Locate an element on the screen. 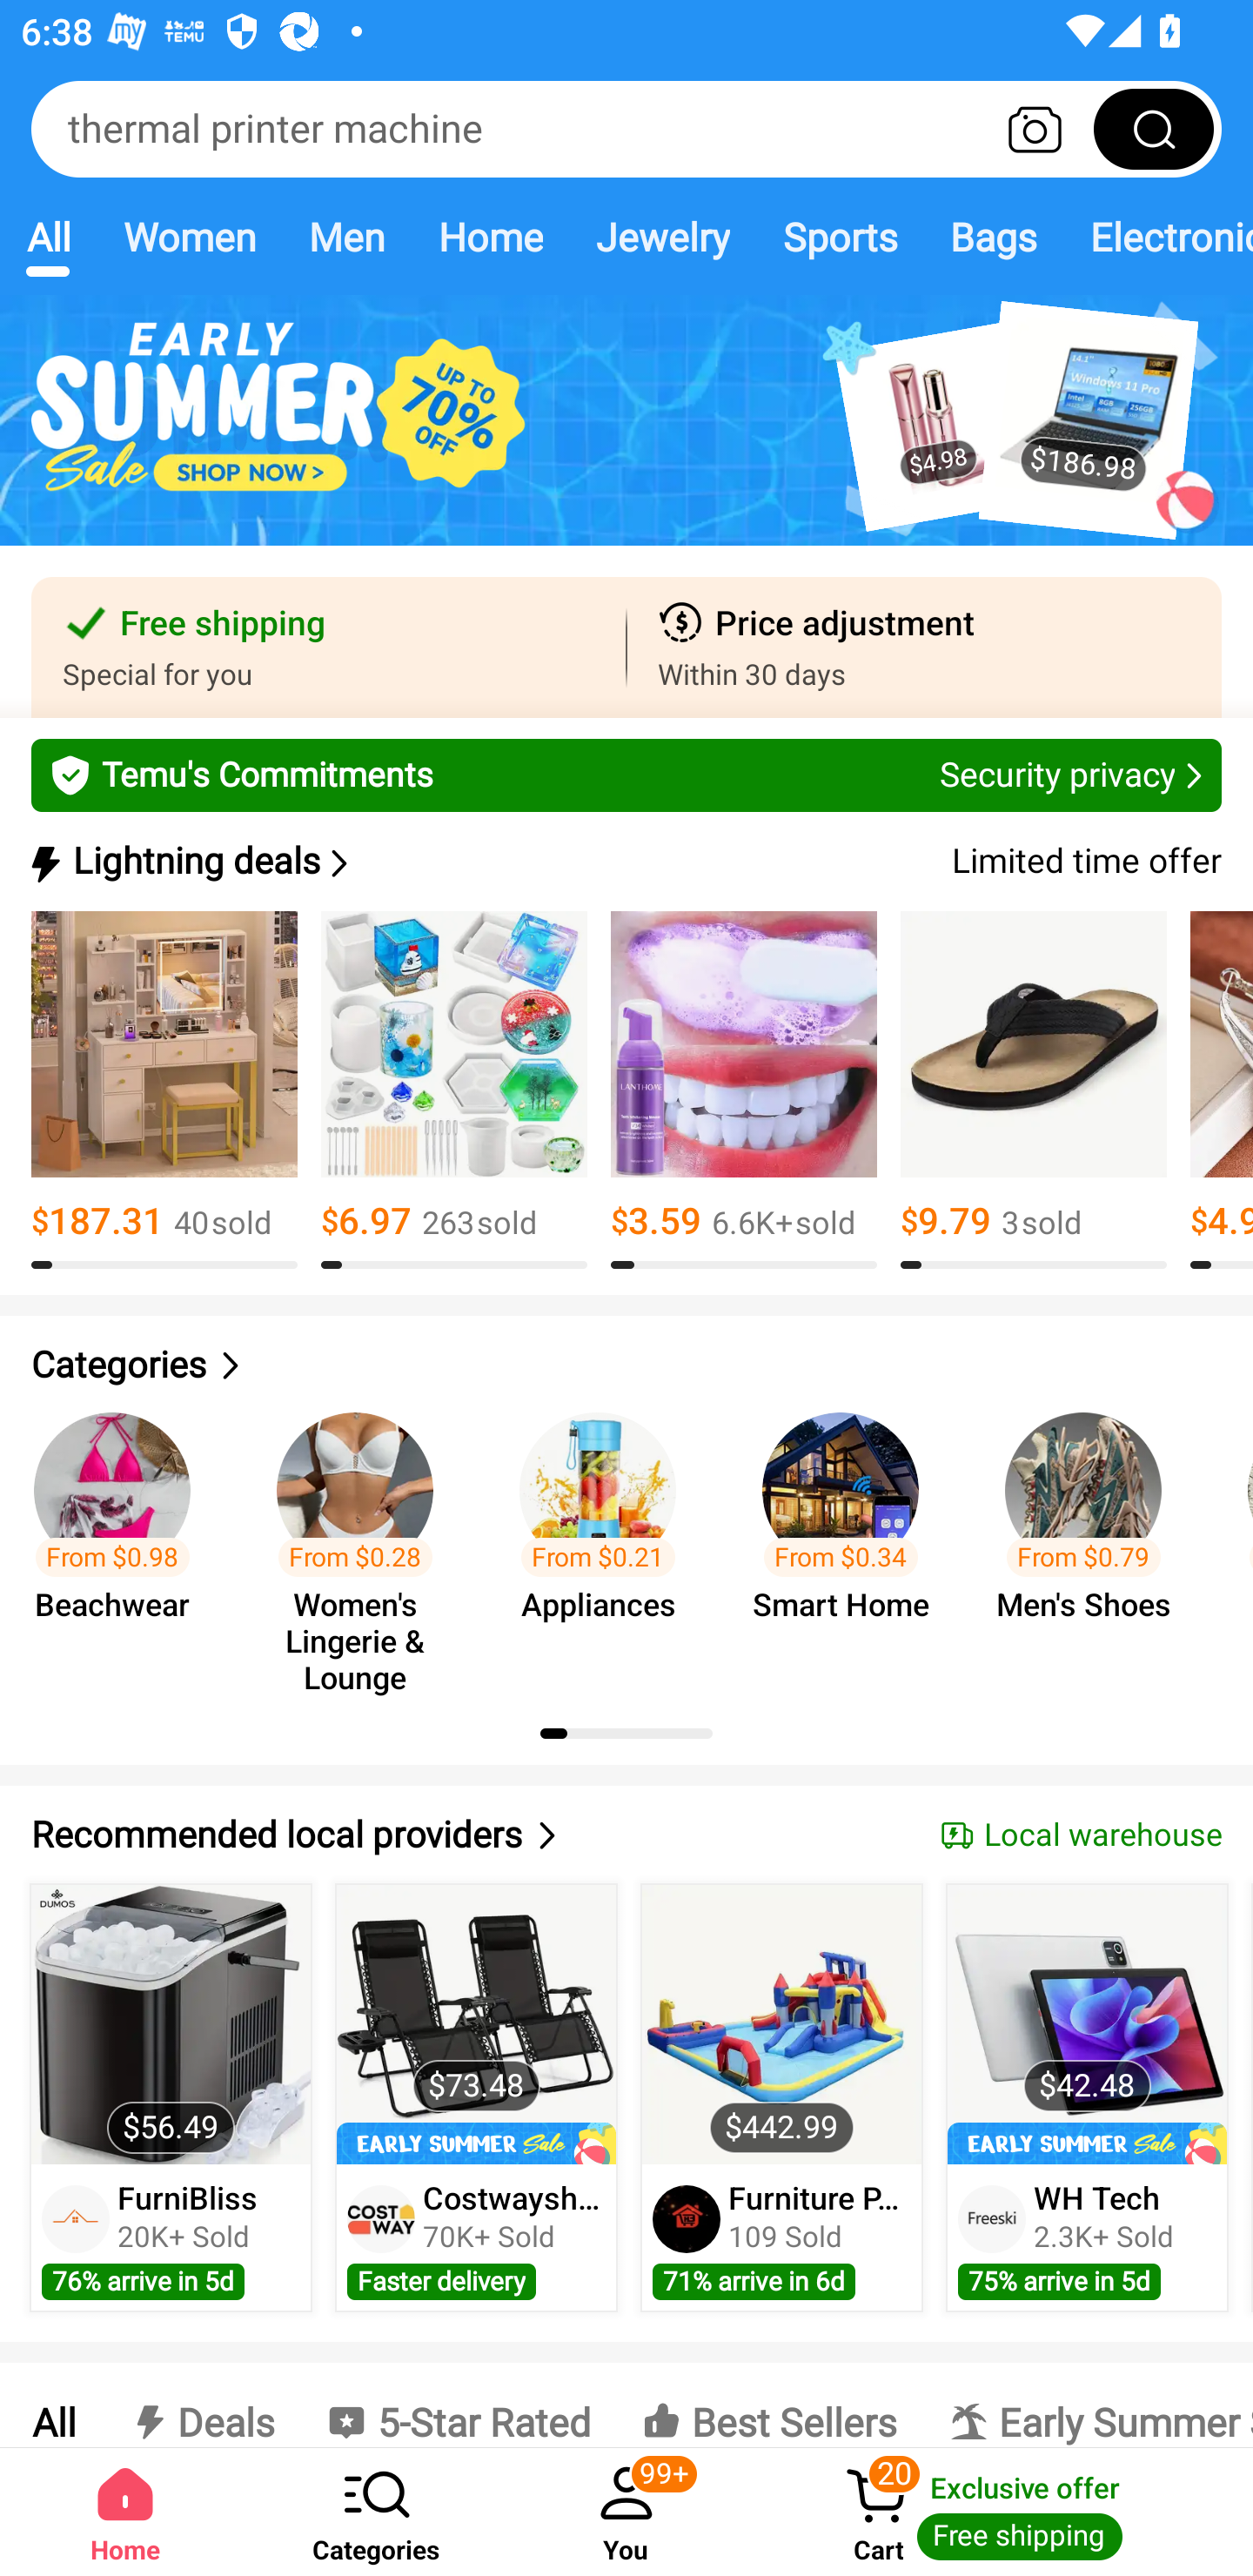  From $0.79 Men's Shoes is located at coordinates (1093, 1539).